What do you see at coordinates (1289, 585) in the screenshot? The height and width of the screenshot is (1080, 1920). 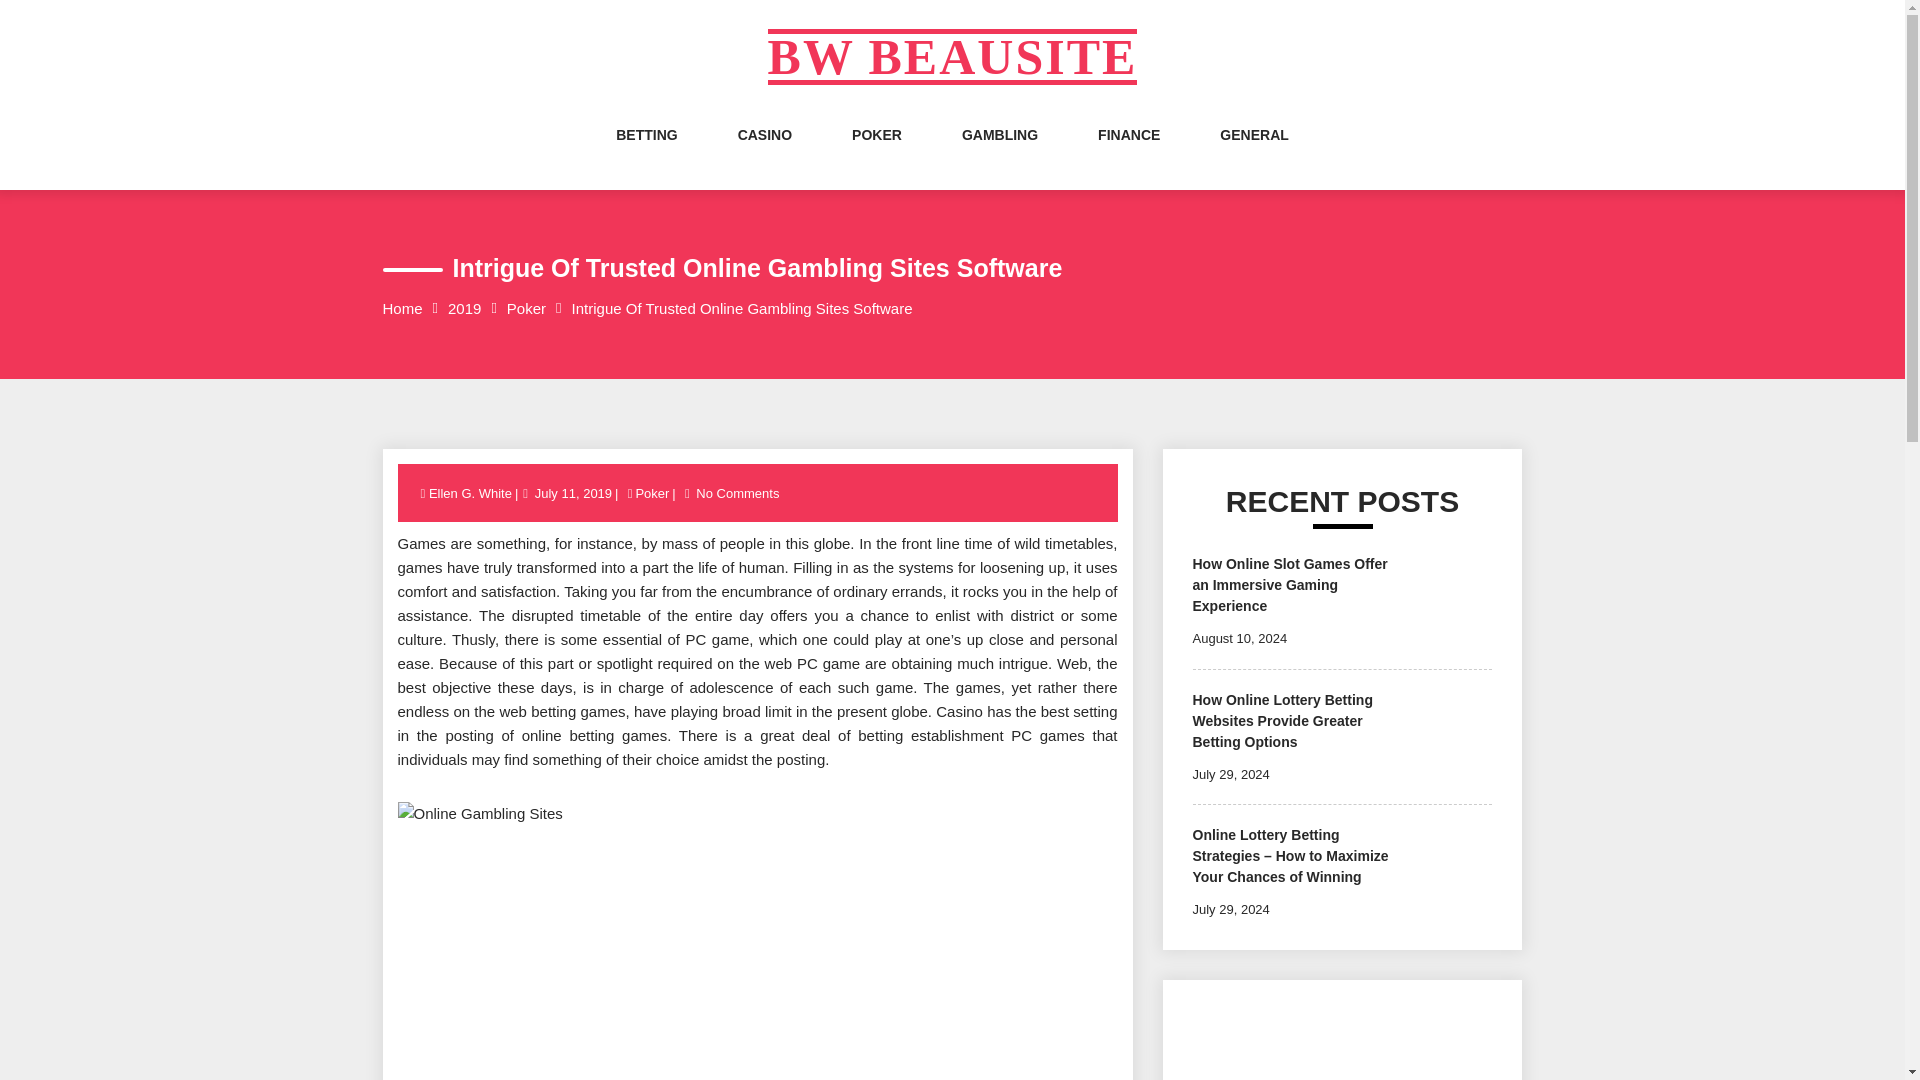 I see `How Online Slot Games Offer an Immersive Gaming Experience` at bounding box center [1289, 585].